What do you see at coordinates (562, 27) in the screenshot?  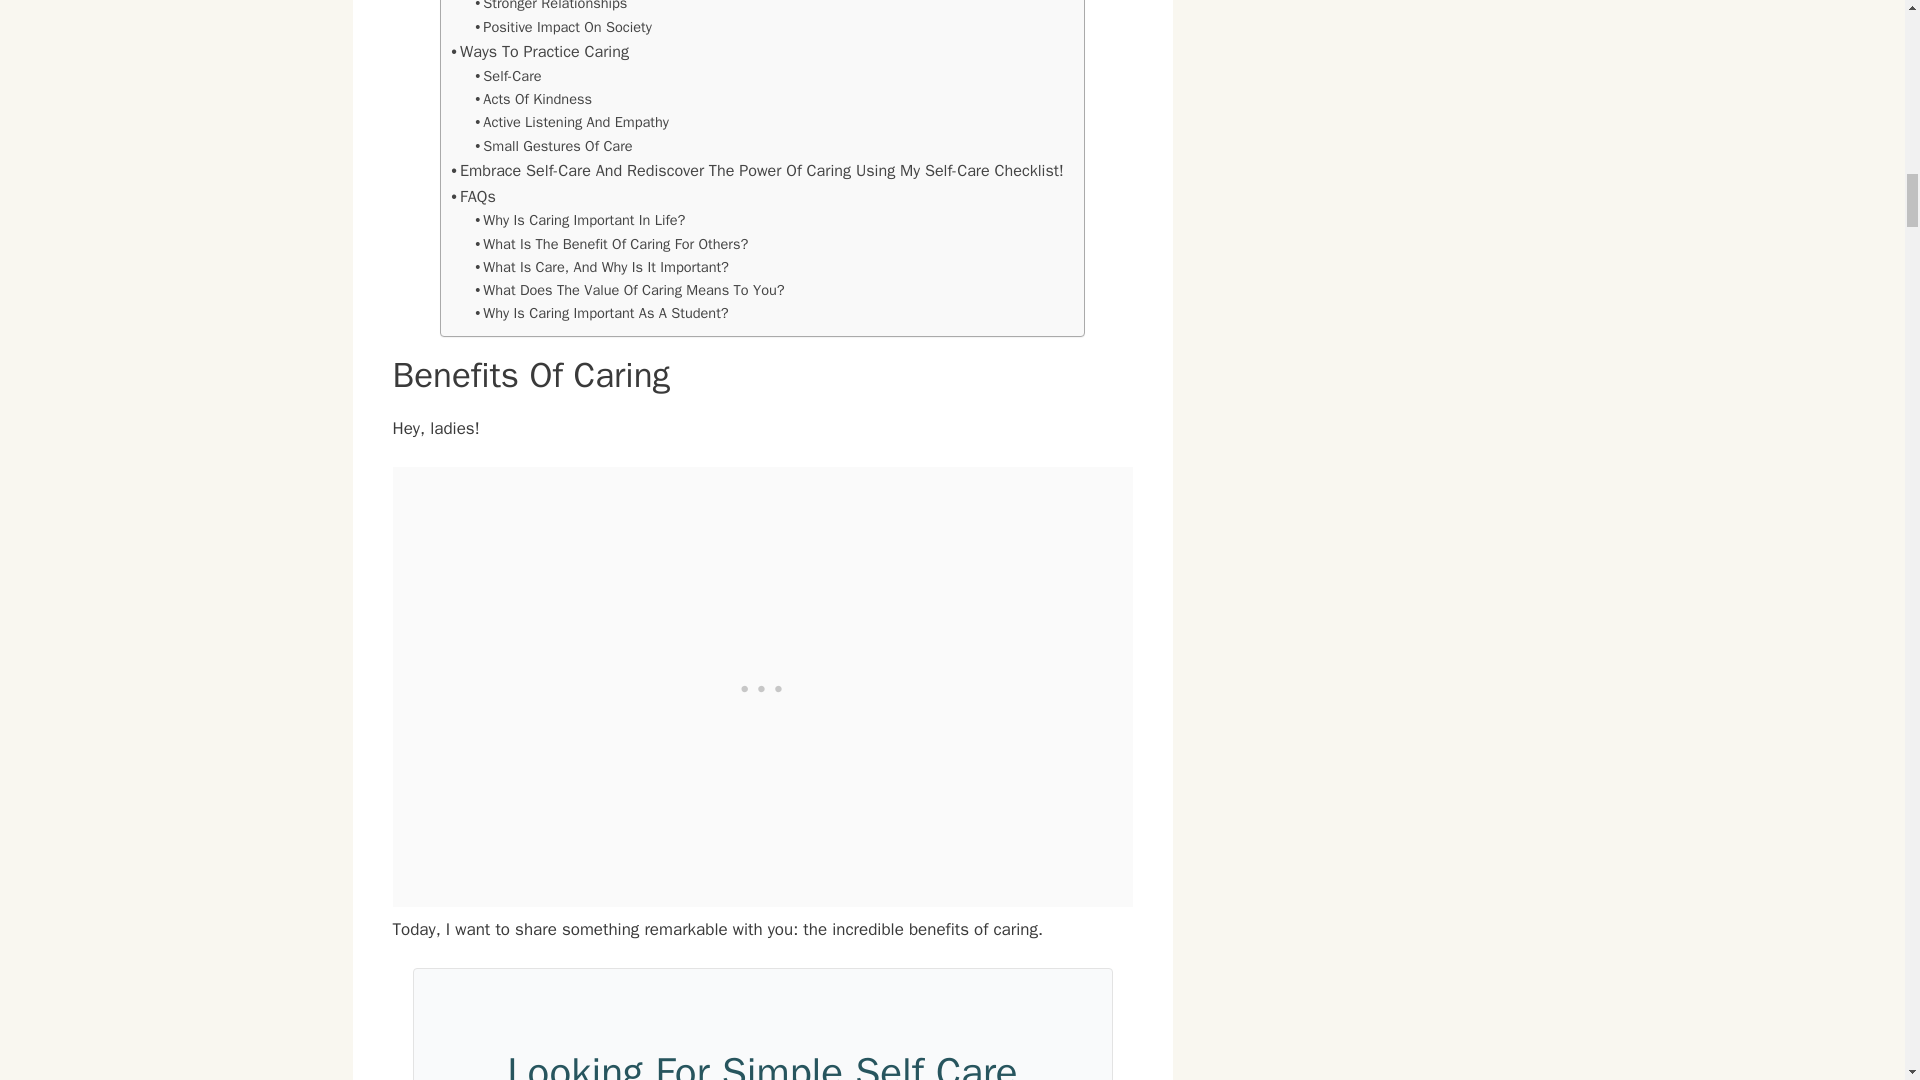 I see `Positive Impact On Society` at bounding box center [562, 27].